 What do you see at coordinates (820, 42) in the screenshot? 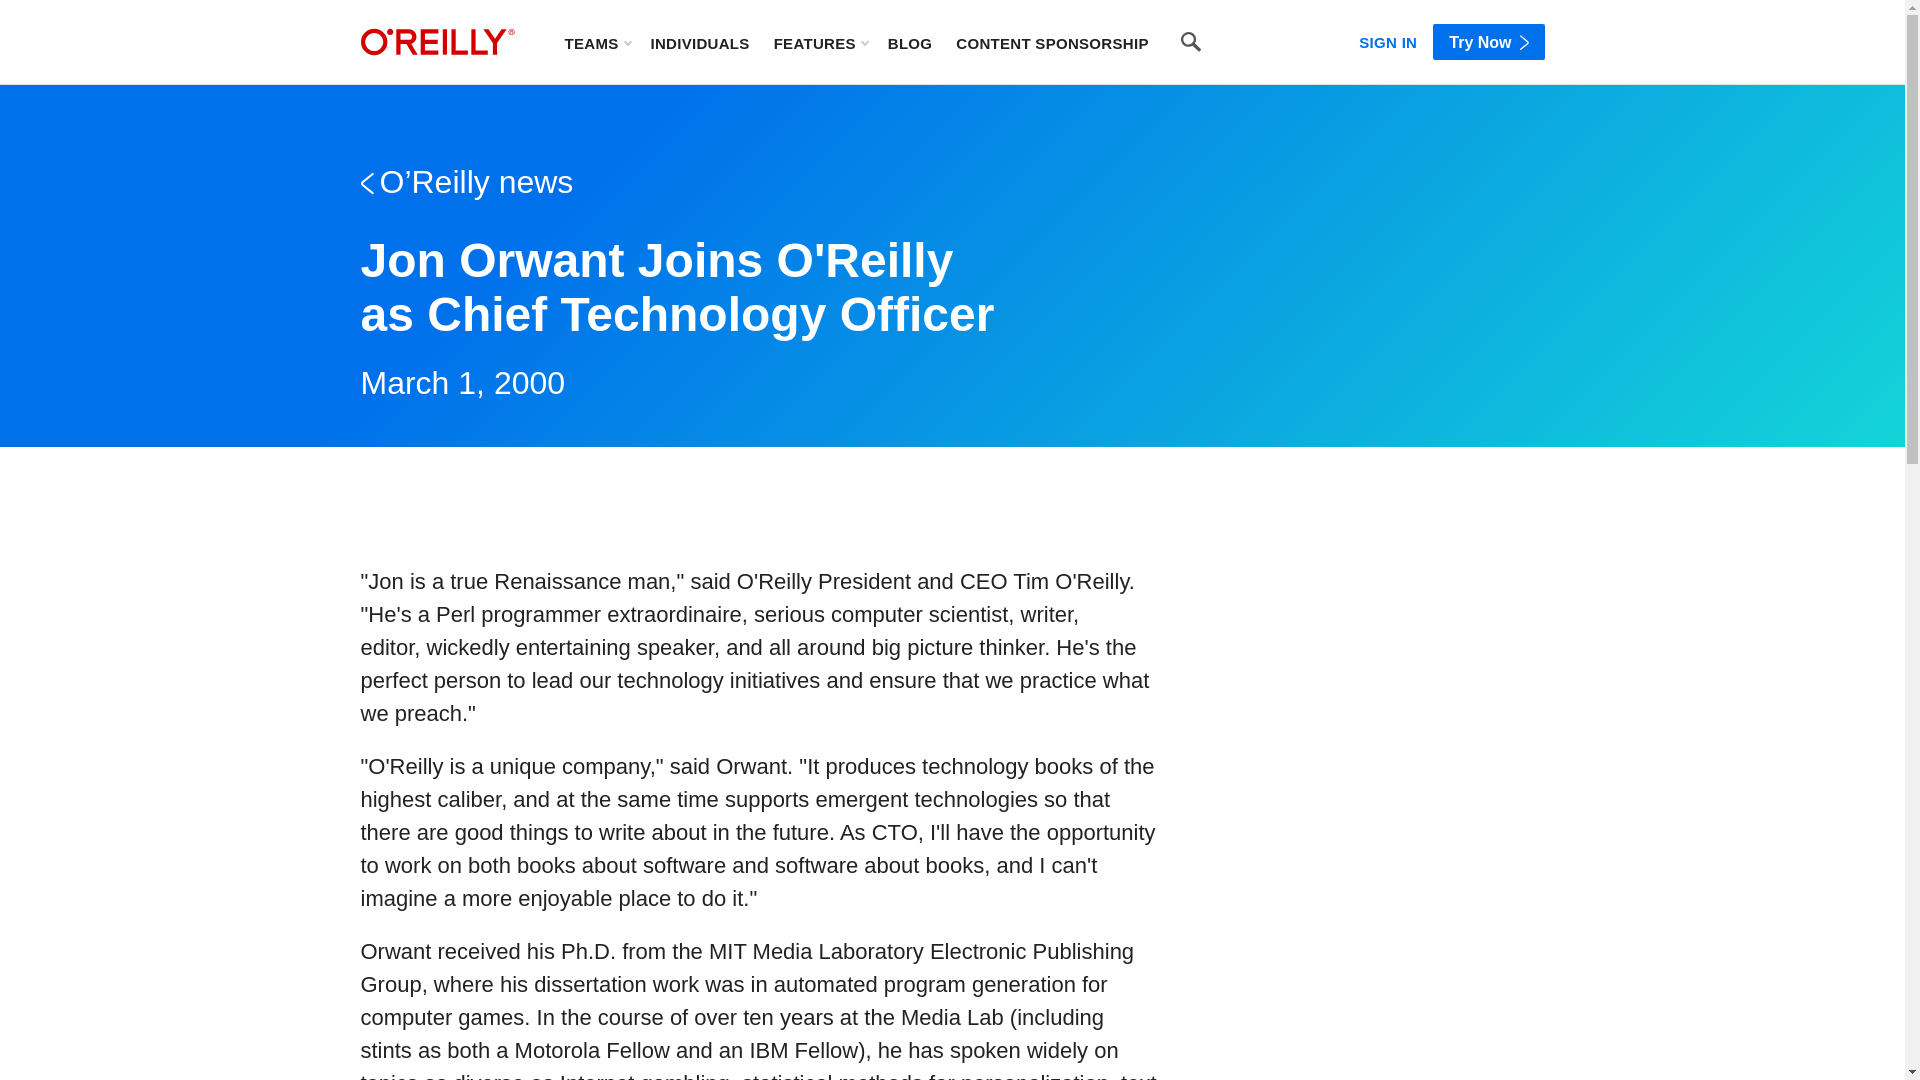
I see `FEATURES` at bounding box center [820, 42].